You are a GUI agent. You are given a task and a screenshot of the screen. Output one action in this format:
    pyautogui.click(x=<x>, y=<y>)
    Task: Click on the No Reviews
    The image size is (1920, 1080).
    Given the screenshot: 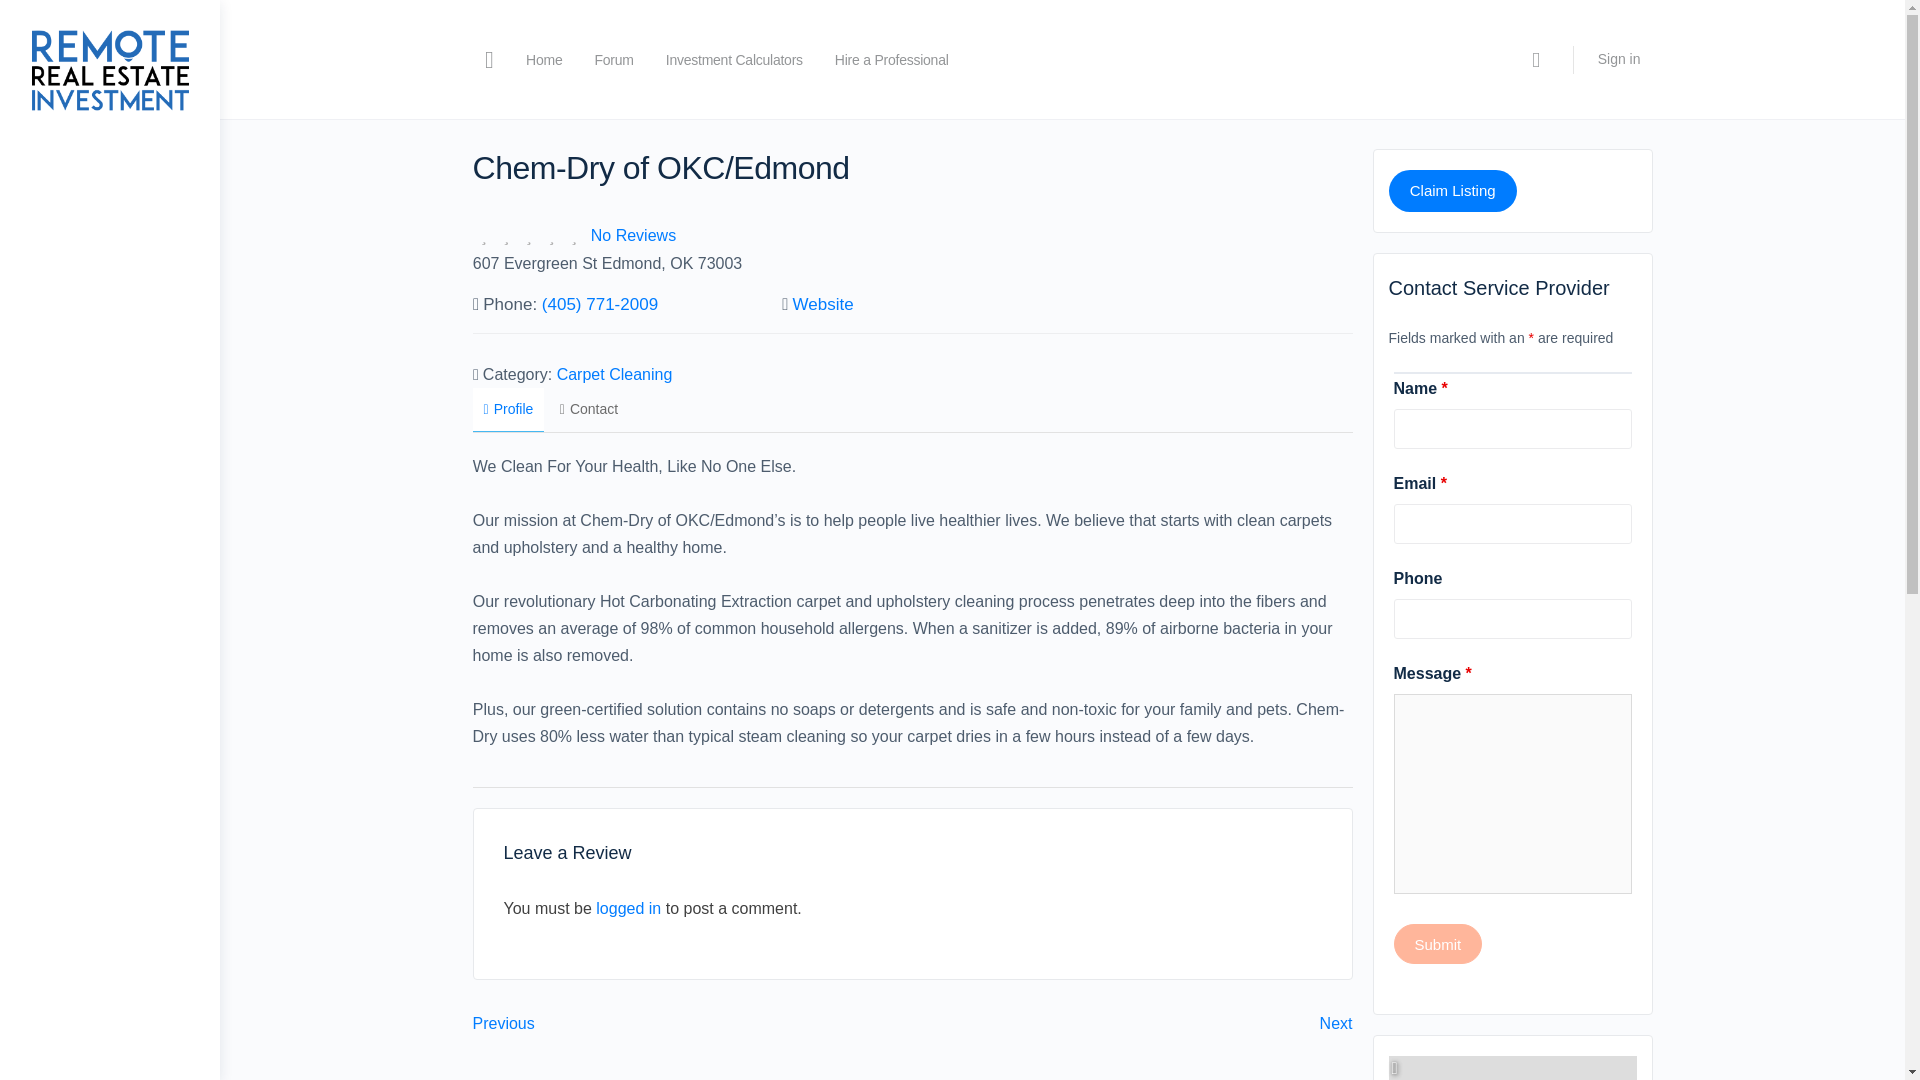 What is the action you would take?
    pyautogui.click(x=633, y=235)
    